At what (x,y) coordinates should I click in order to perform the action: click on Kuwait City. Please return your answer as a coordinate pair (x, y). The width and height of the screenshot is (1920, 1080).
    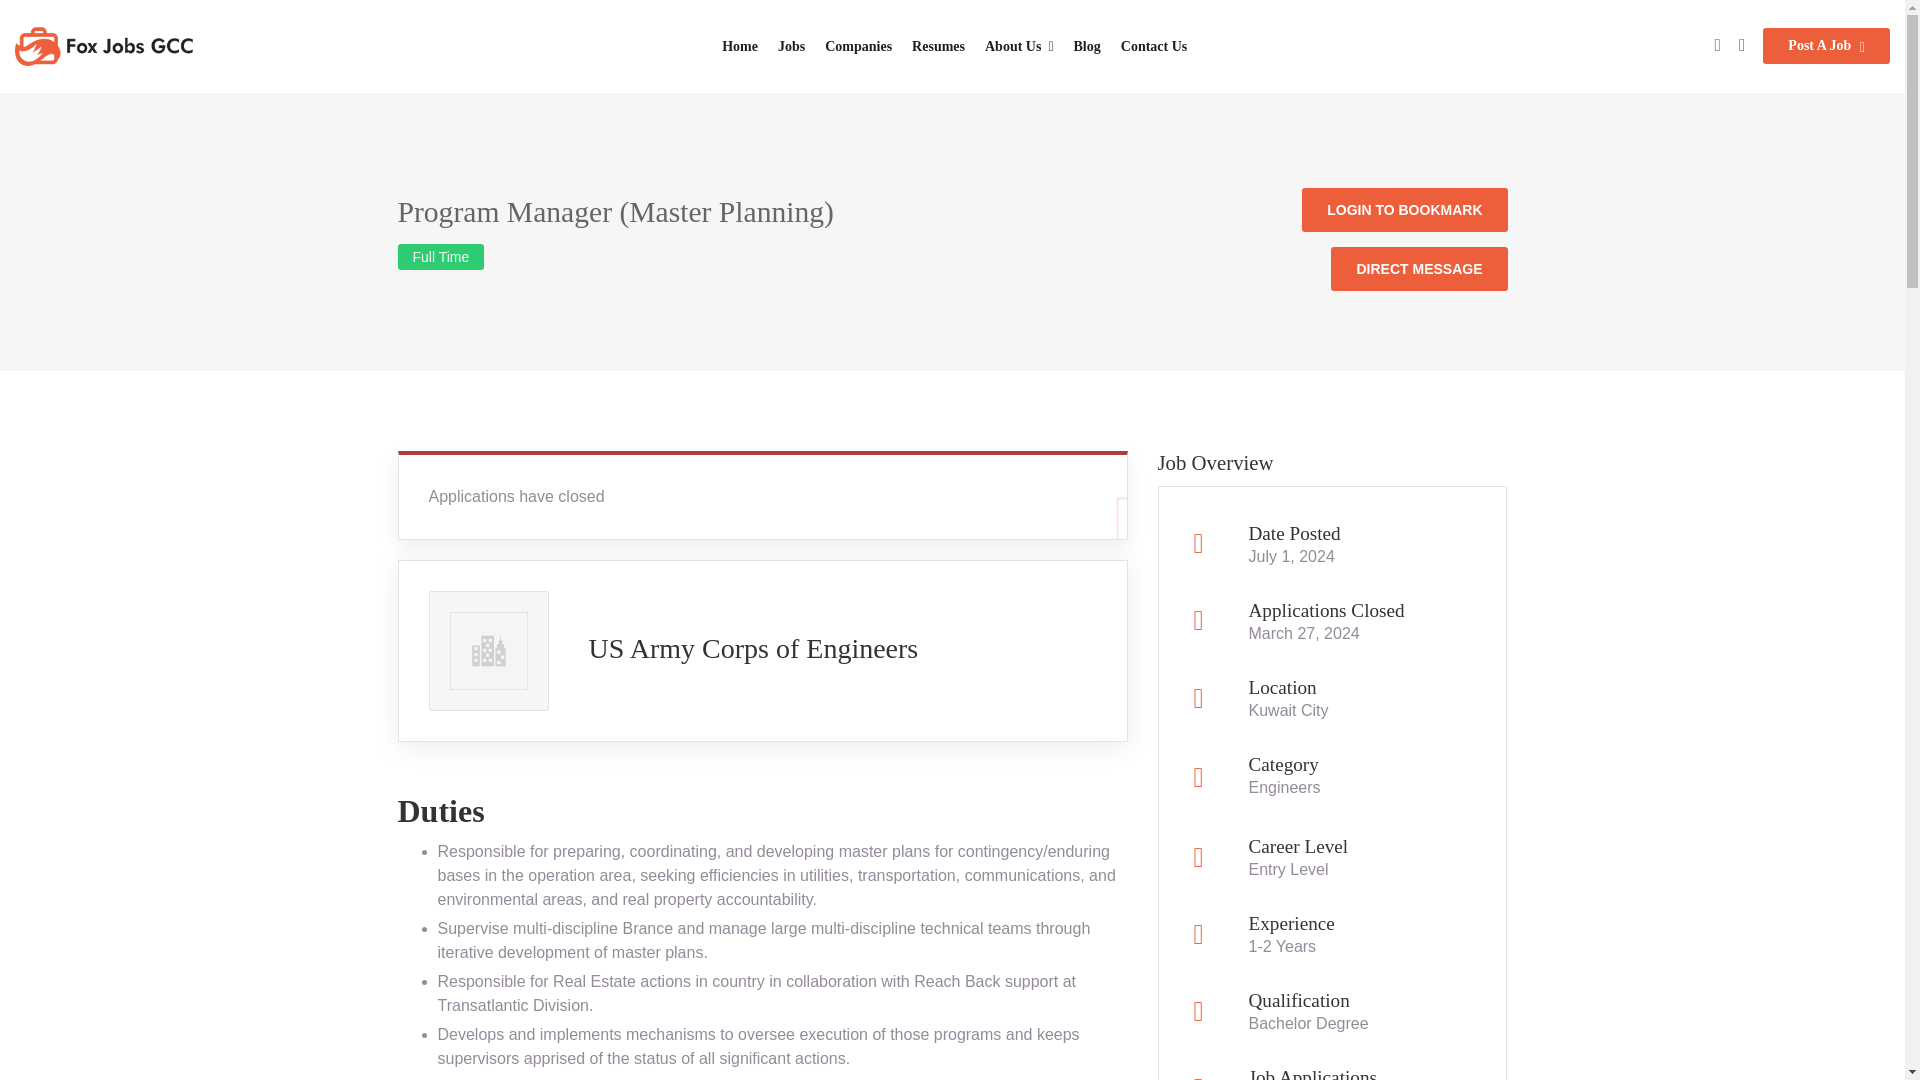
    Looking at the image, I should click on (1288, 710).